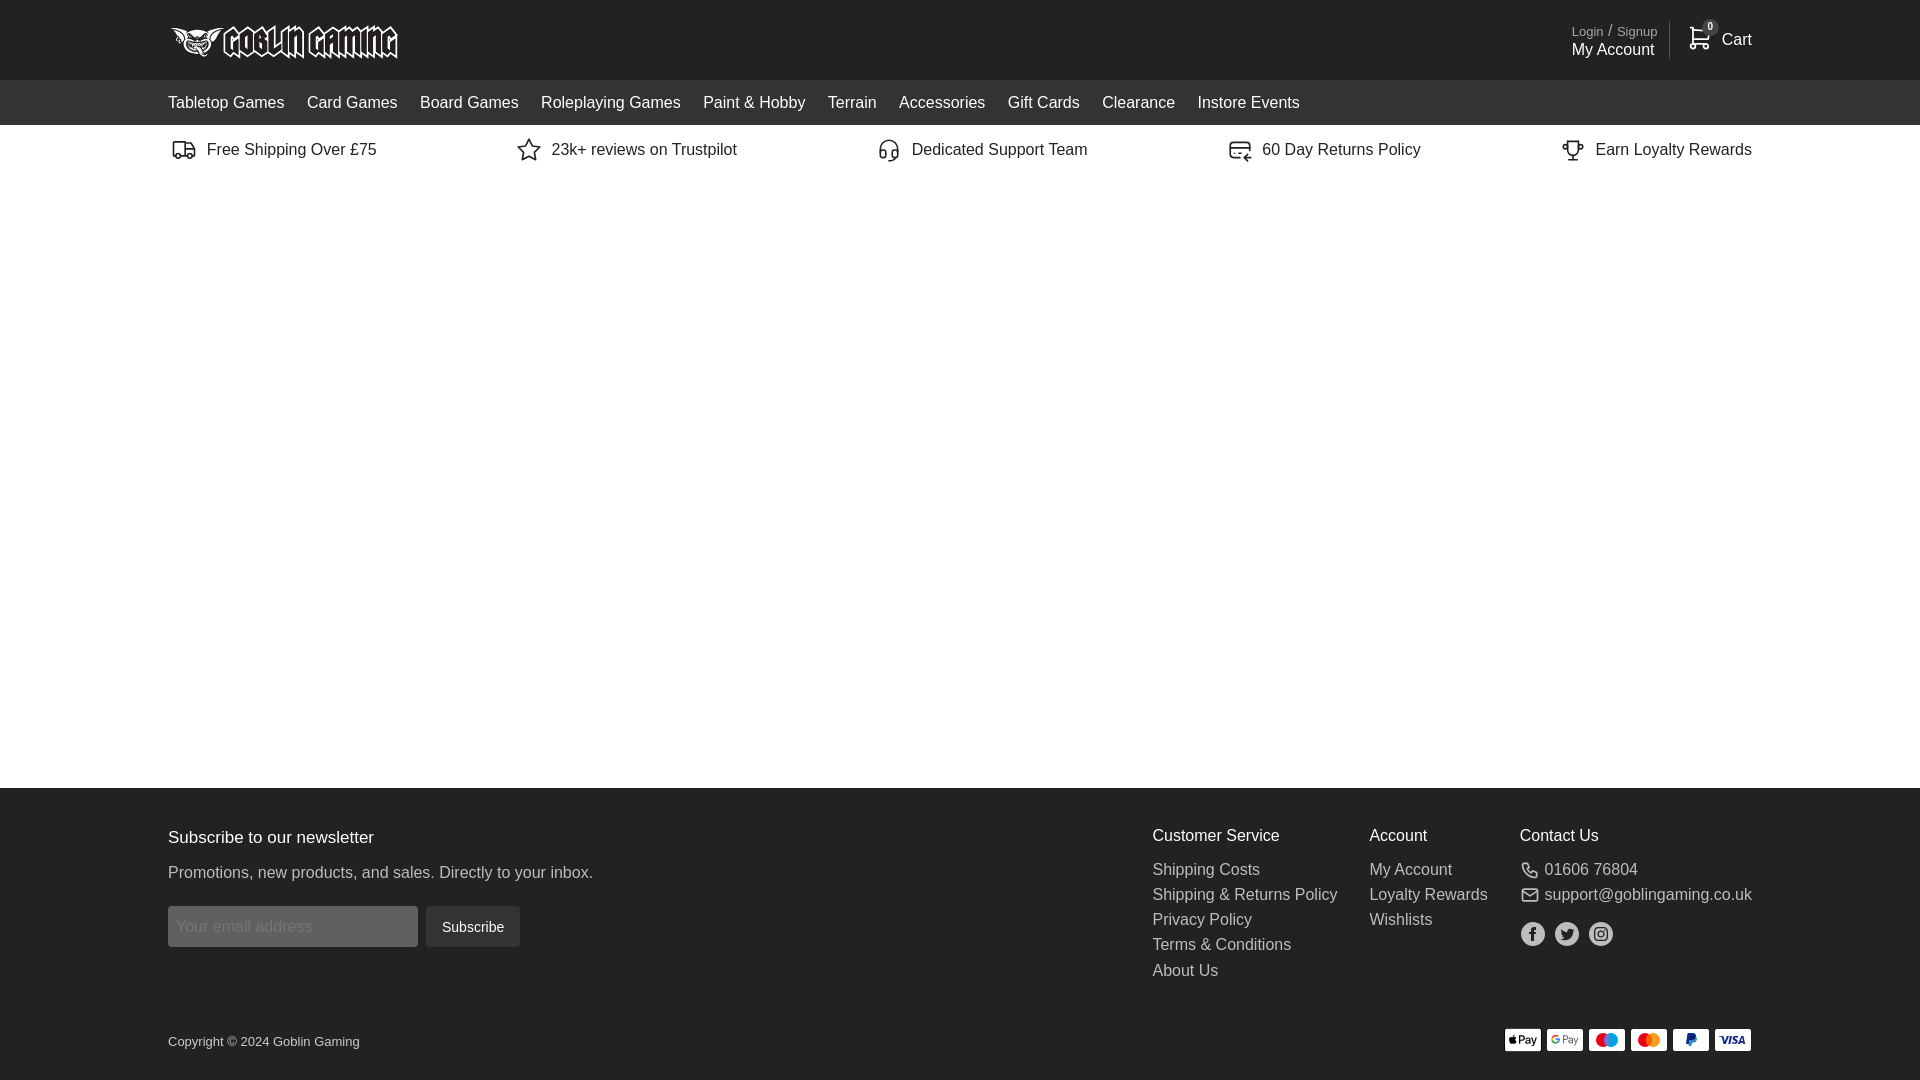 The width and height of the screenshot is (1920, 1080). What do you see at coordinates (1691, 1040) in the screenshot?
I see `PayPal` at bounding box center [1691, 1040].